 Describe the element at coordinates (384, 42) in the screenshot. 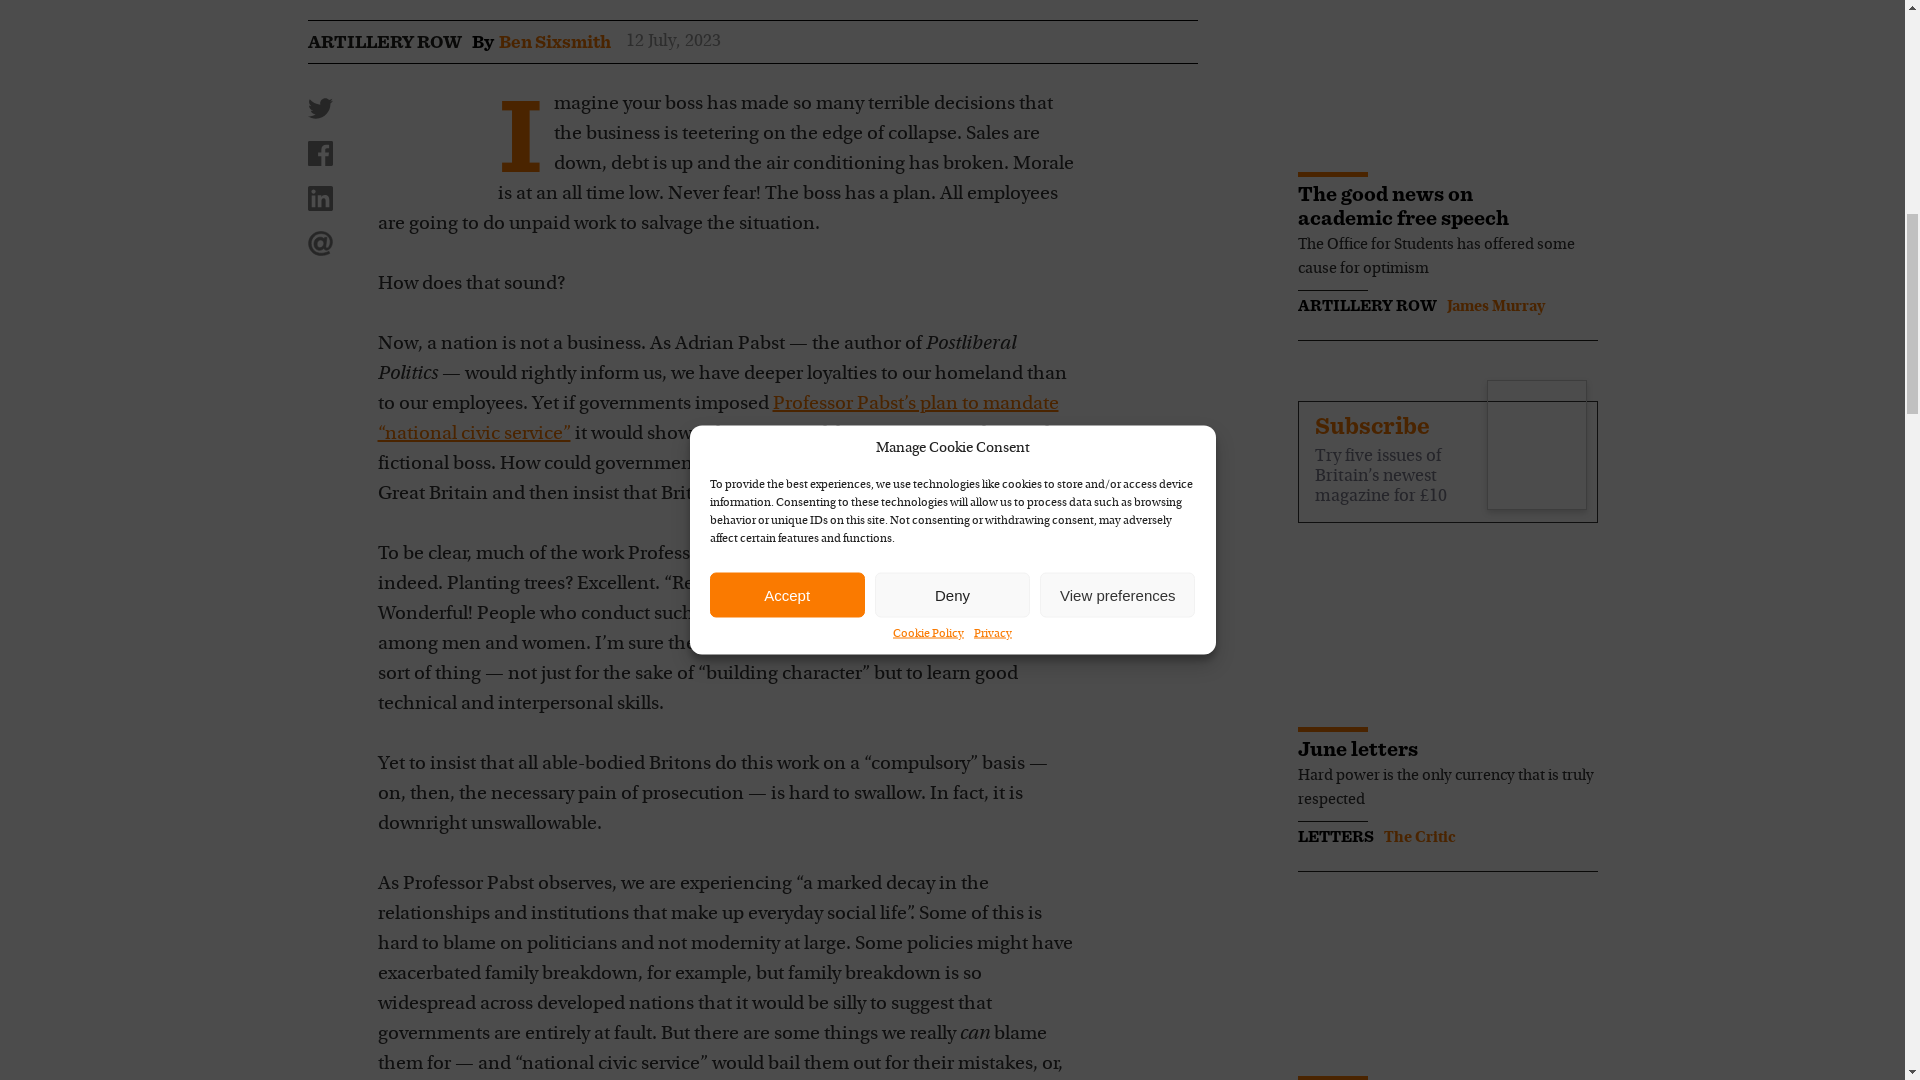

I see `ARTILLERY ROW` at that location.